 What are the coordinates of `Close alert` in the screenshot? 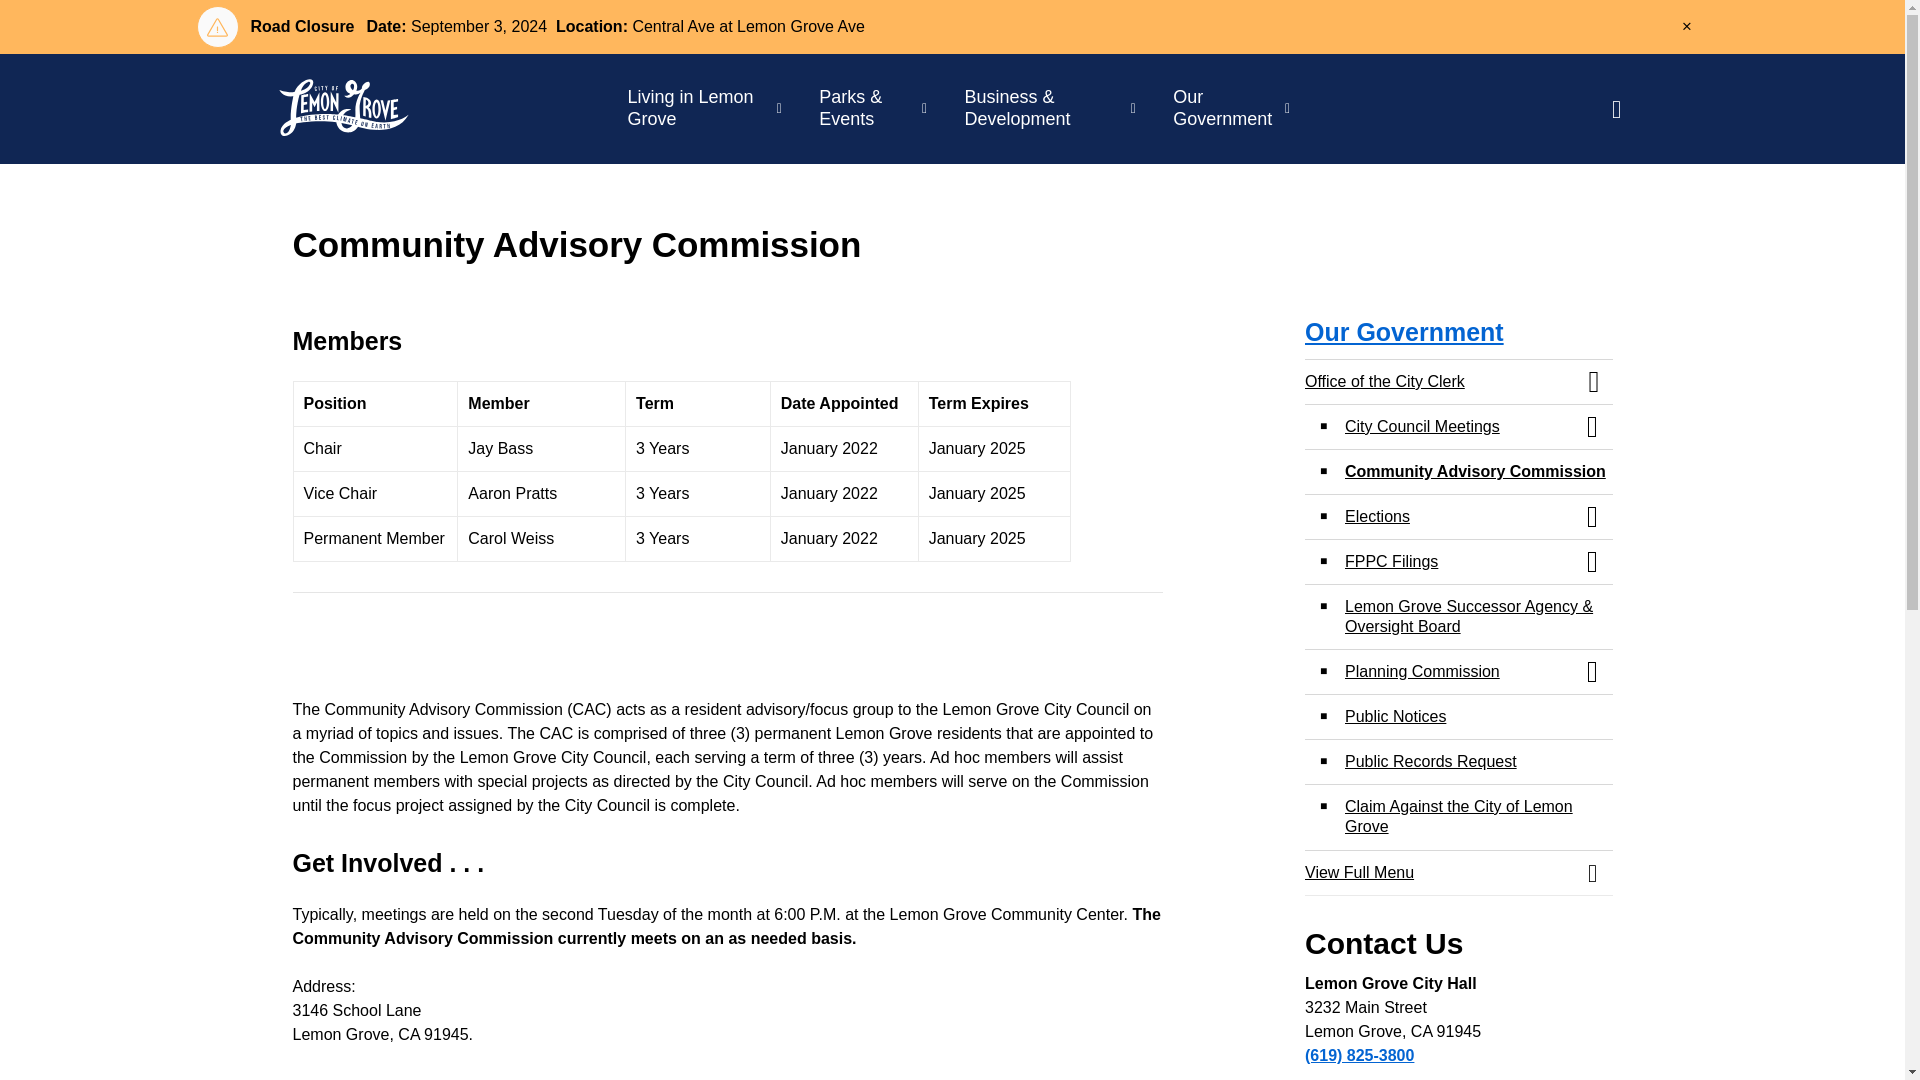 It's located at (1686, 26).